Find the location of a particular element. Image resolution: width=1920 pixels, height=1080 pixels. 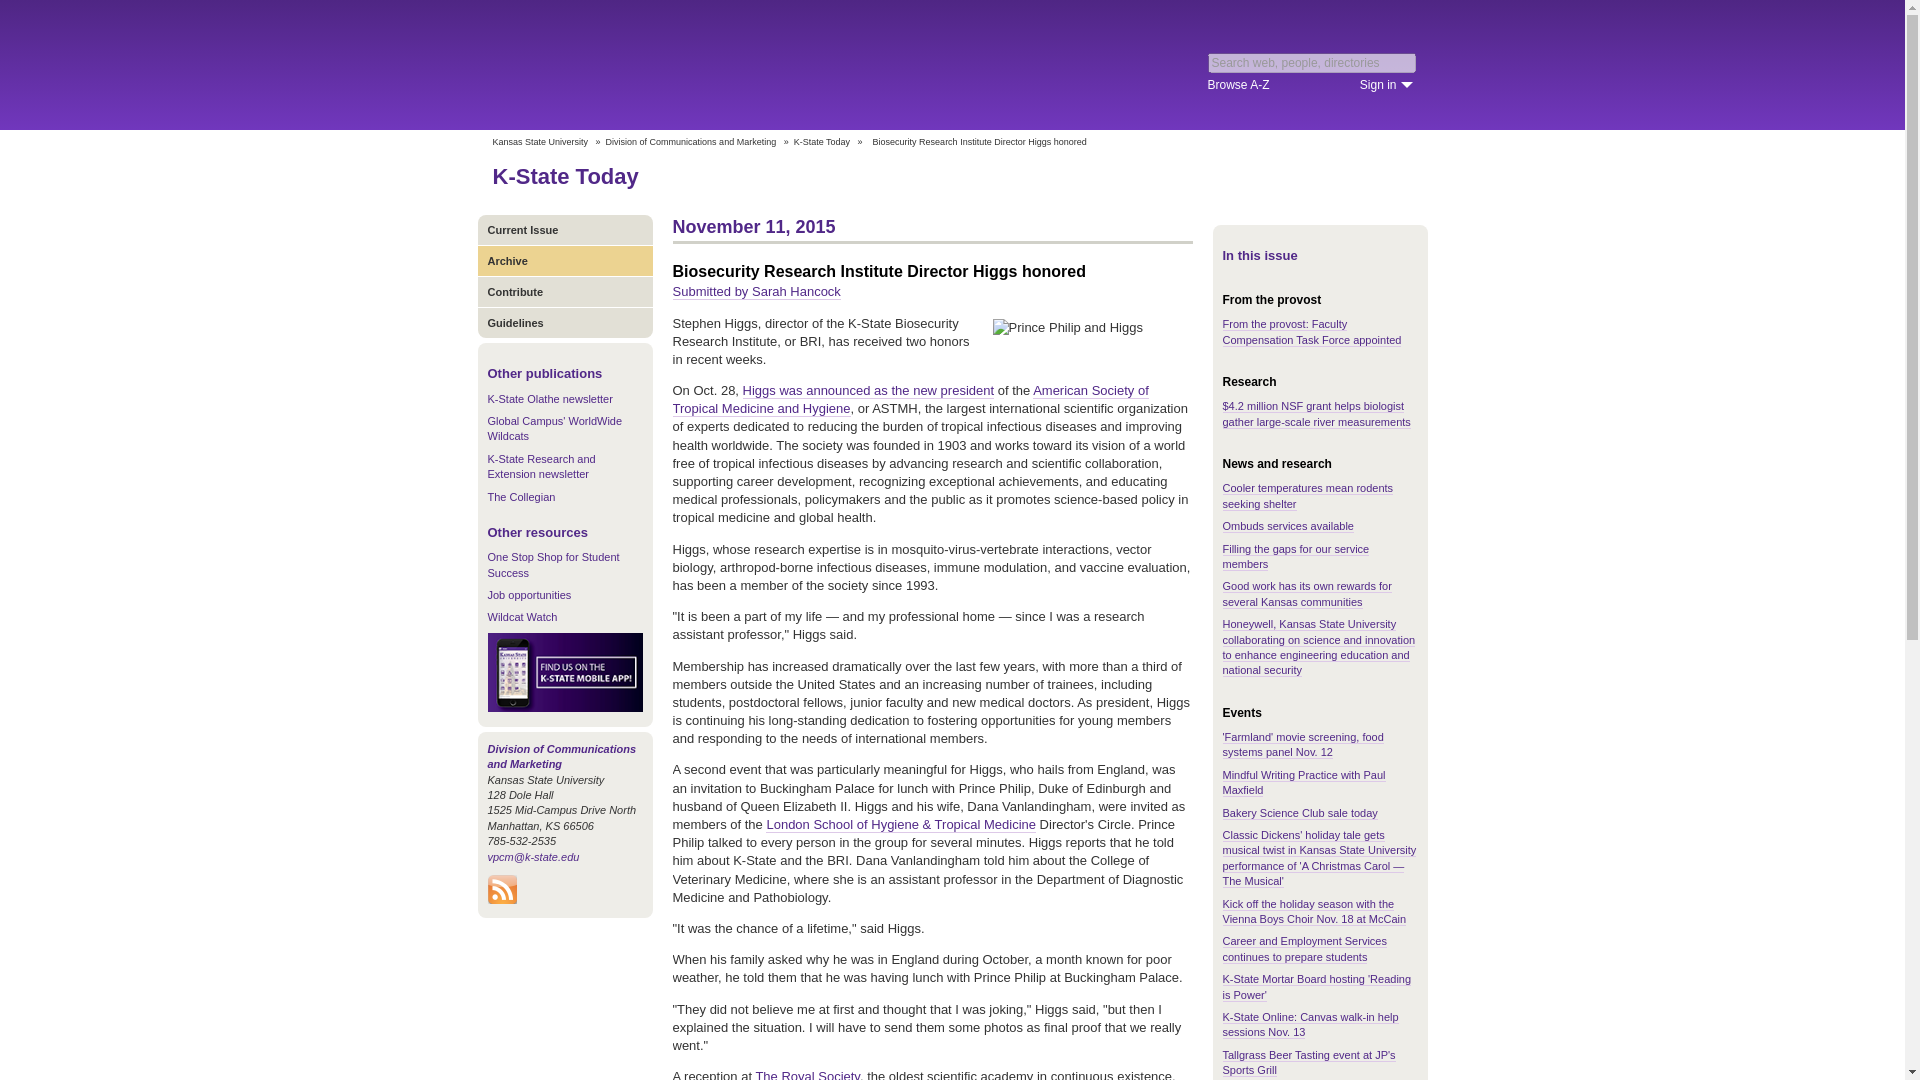

K-State Today is located at coordinates (822, 142).